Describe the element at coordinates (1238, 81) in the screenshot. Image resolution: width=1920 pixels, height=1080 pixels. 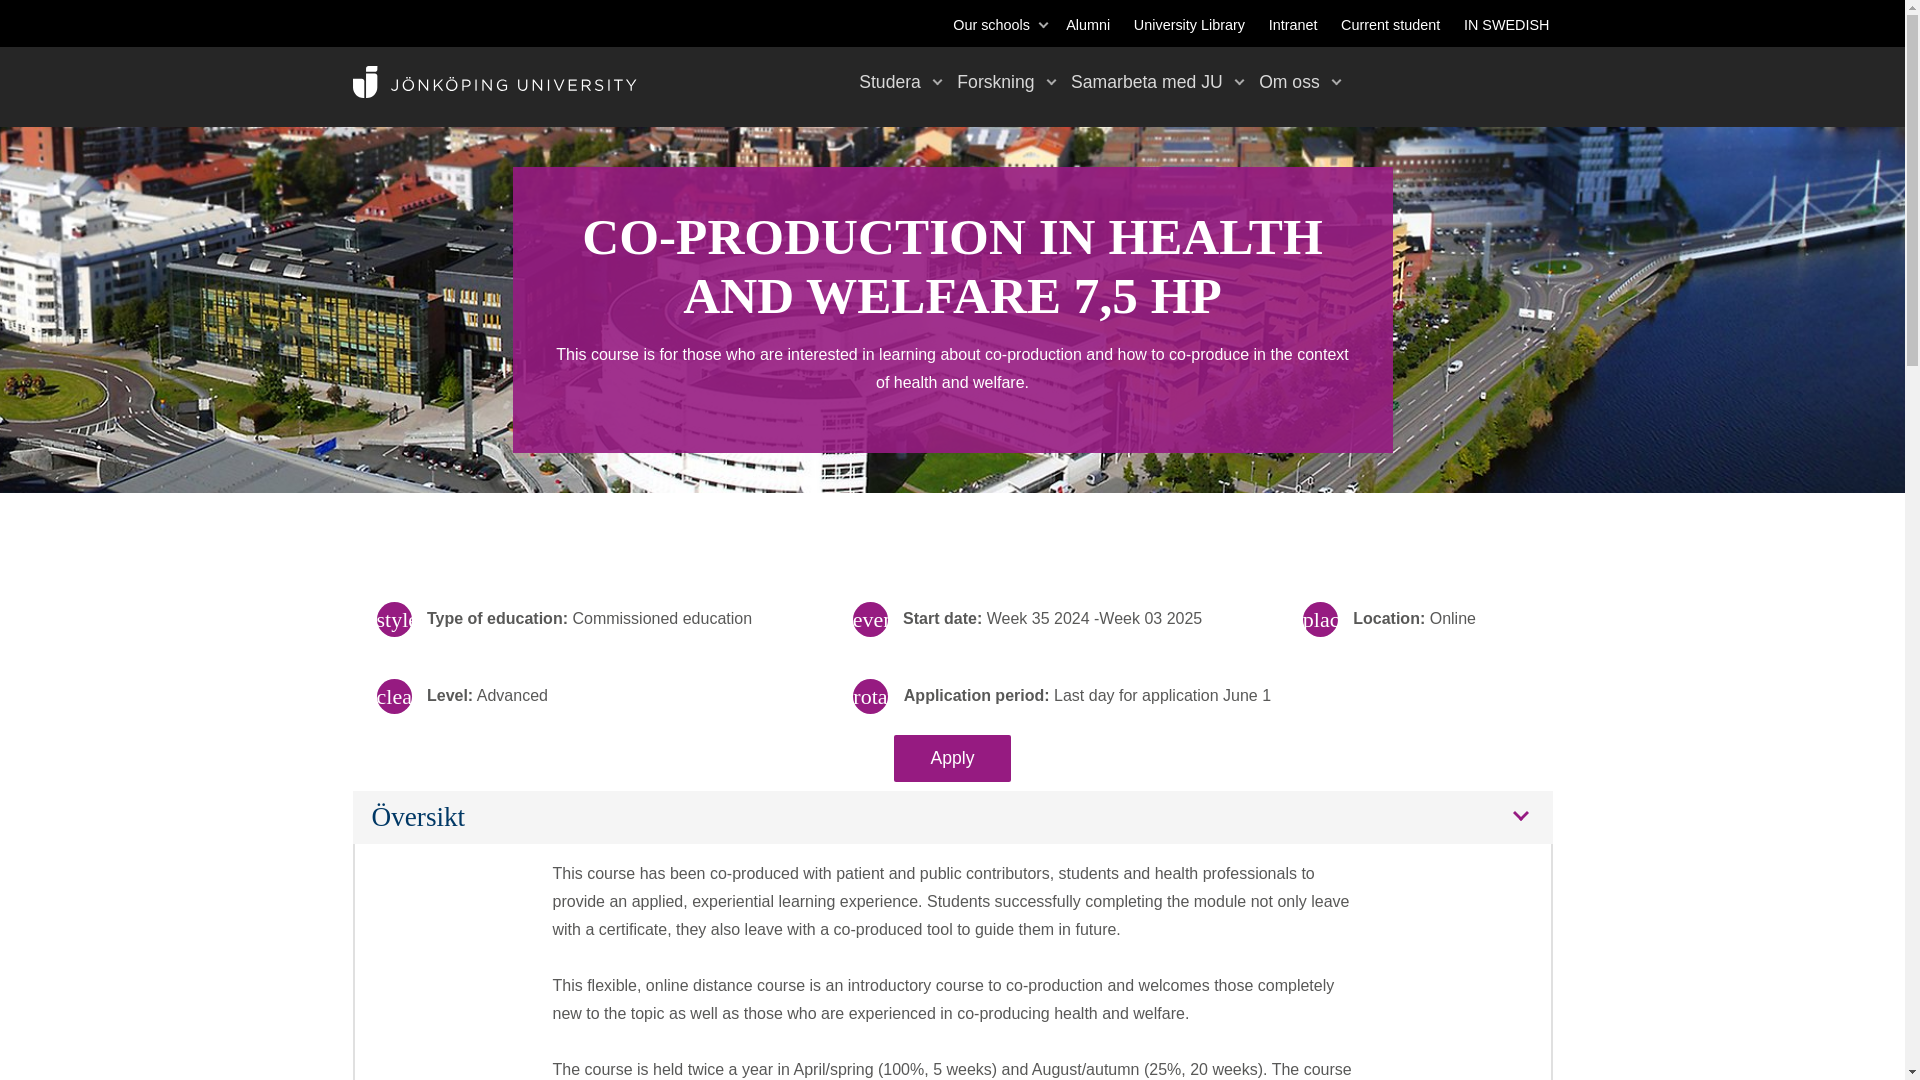
I see `Expand submenu for Samarbeta med JU` at that location.